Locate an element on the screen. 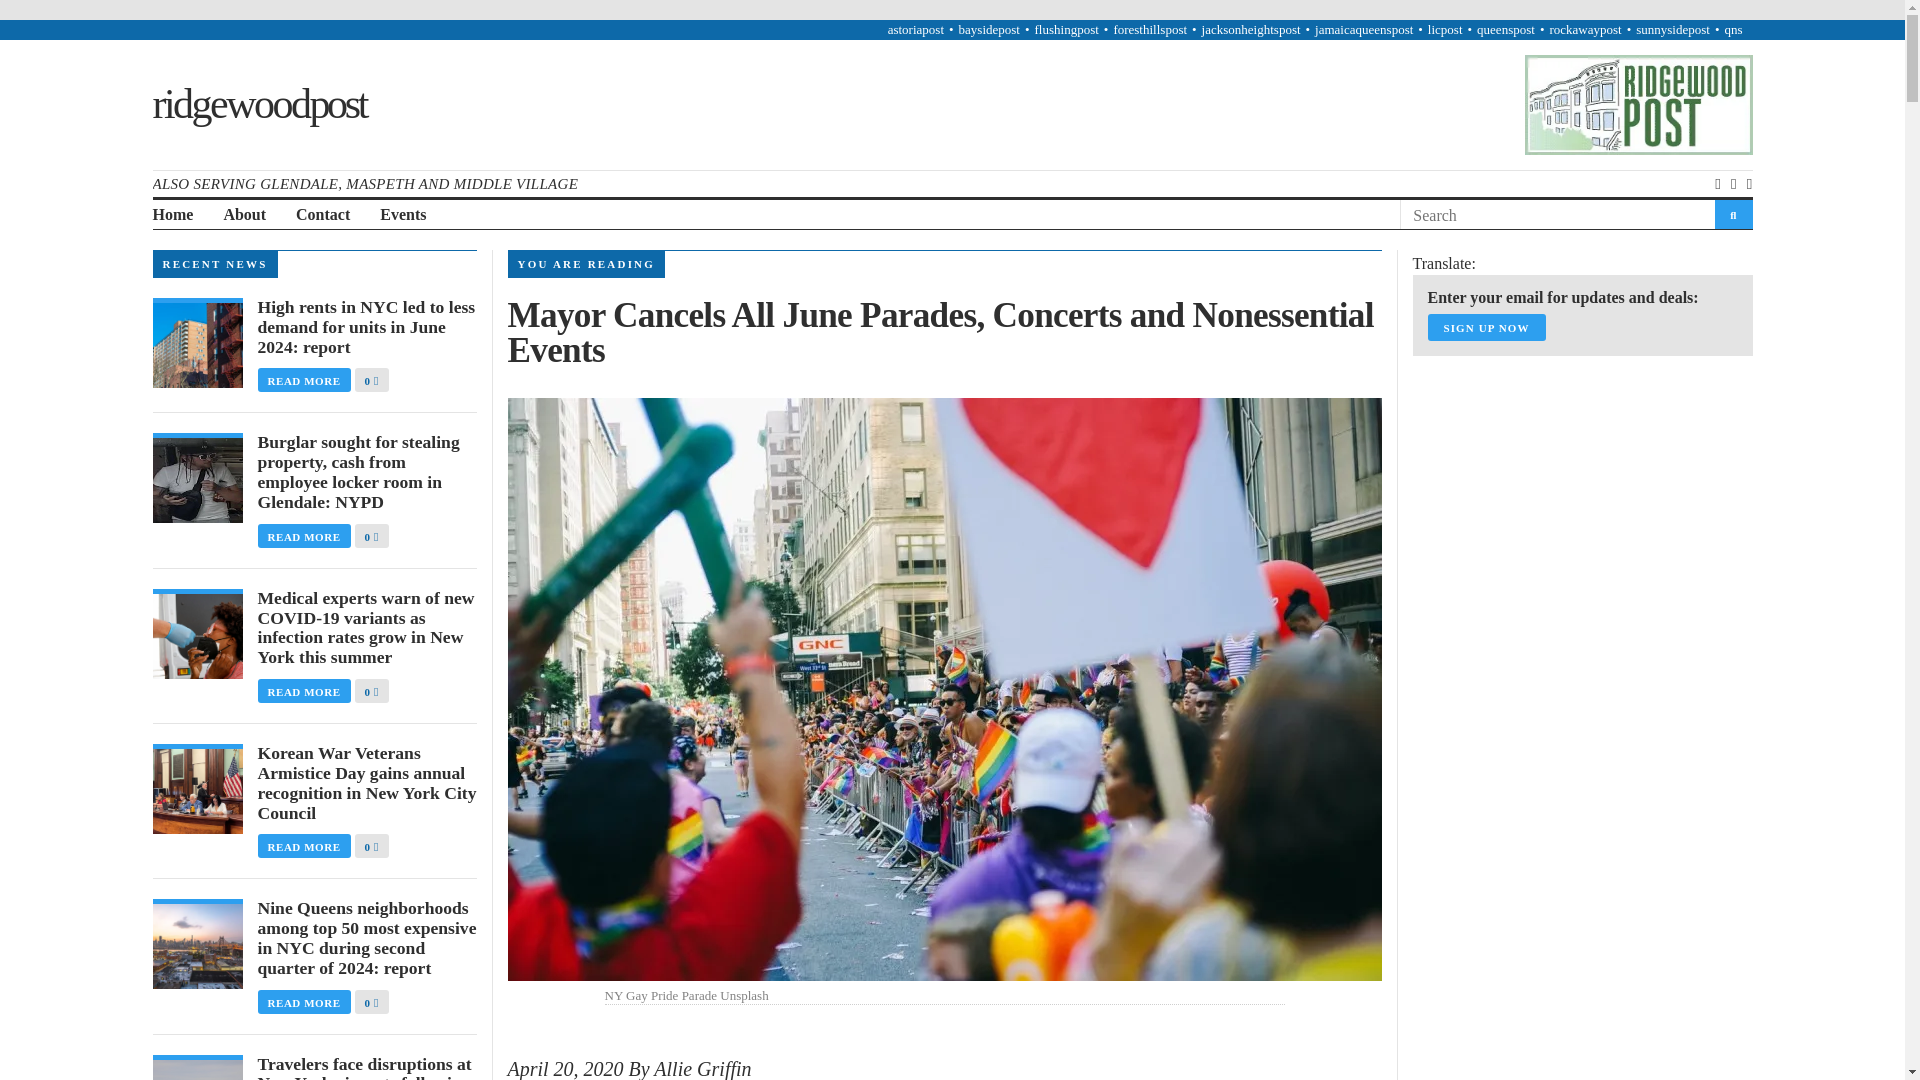 This screenshot has width=1920, height=1080. Events is located at coordinates (403, 215).